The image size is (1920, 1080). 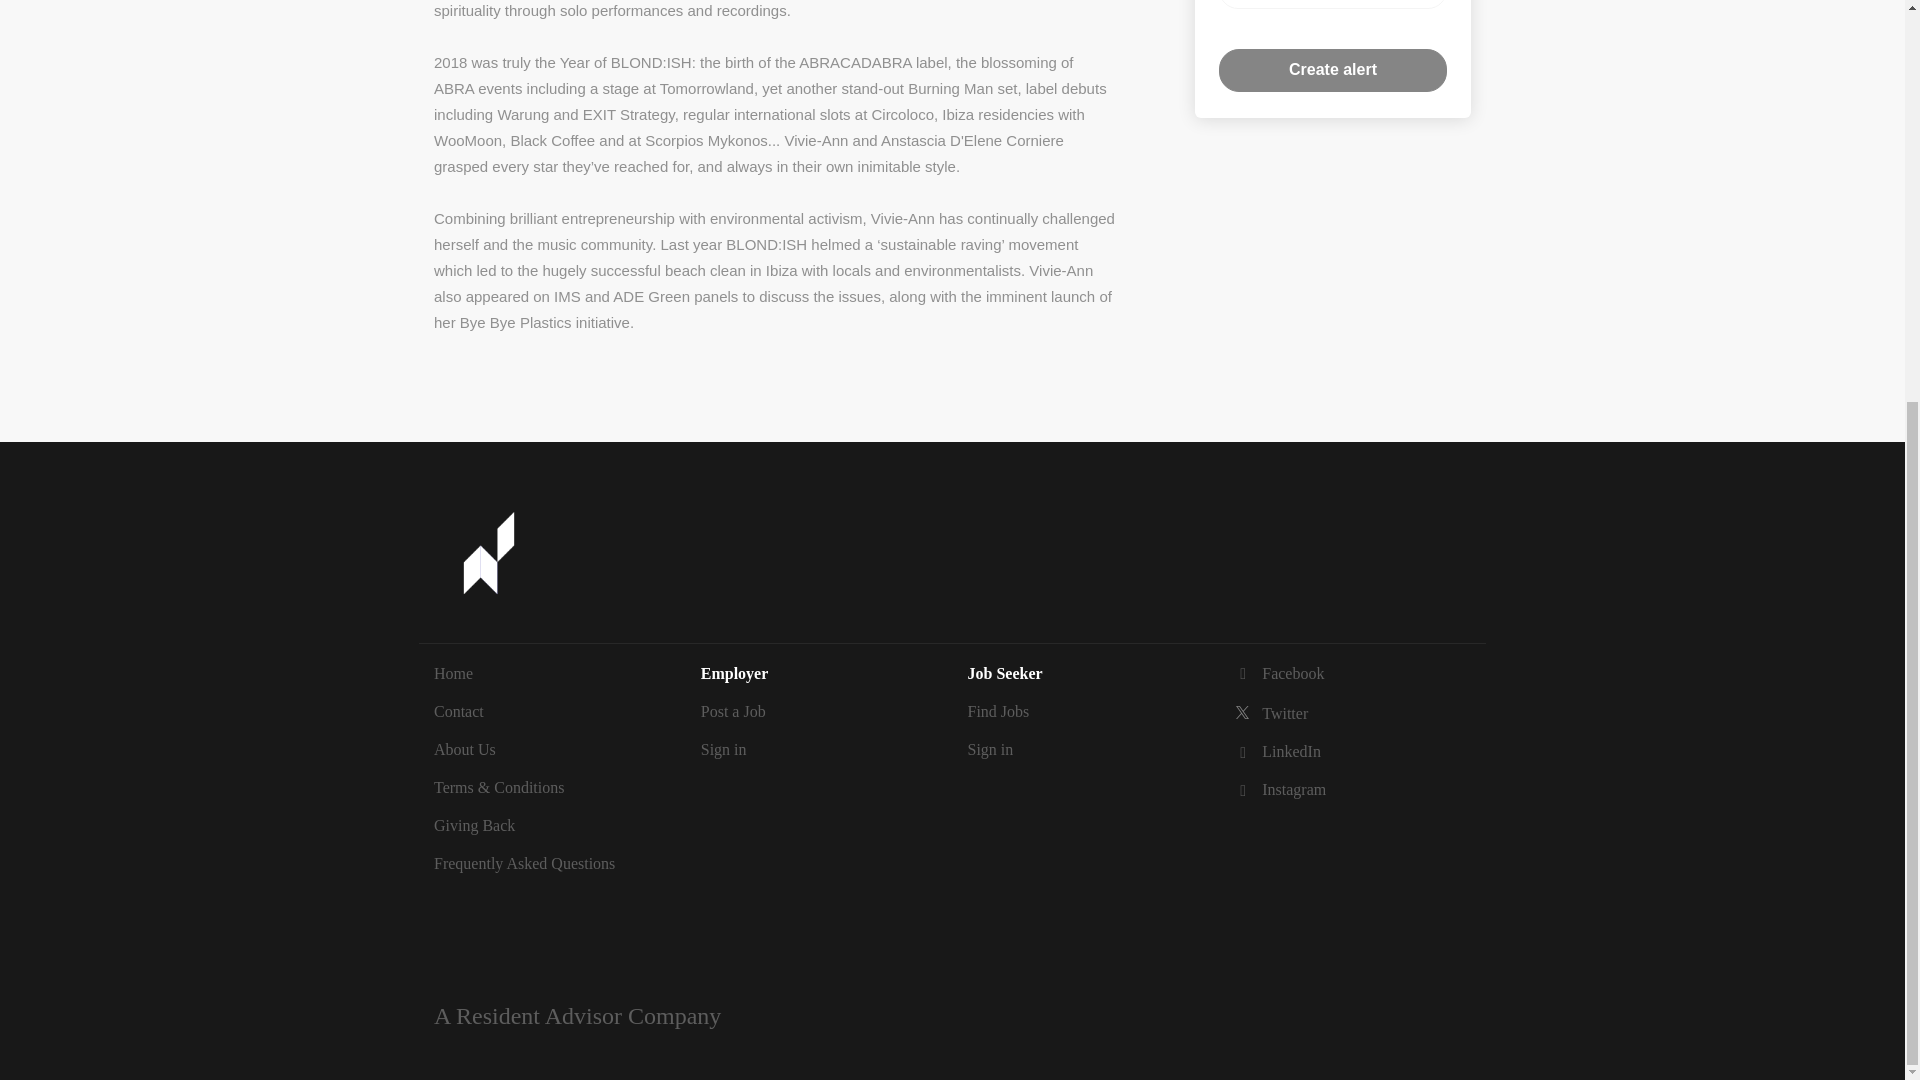 I want to click on LinkedIn, so click(x=1277, y=752).